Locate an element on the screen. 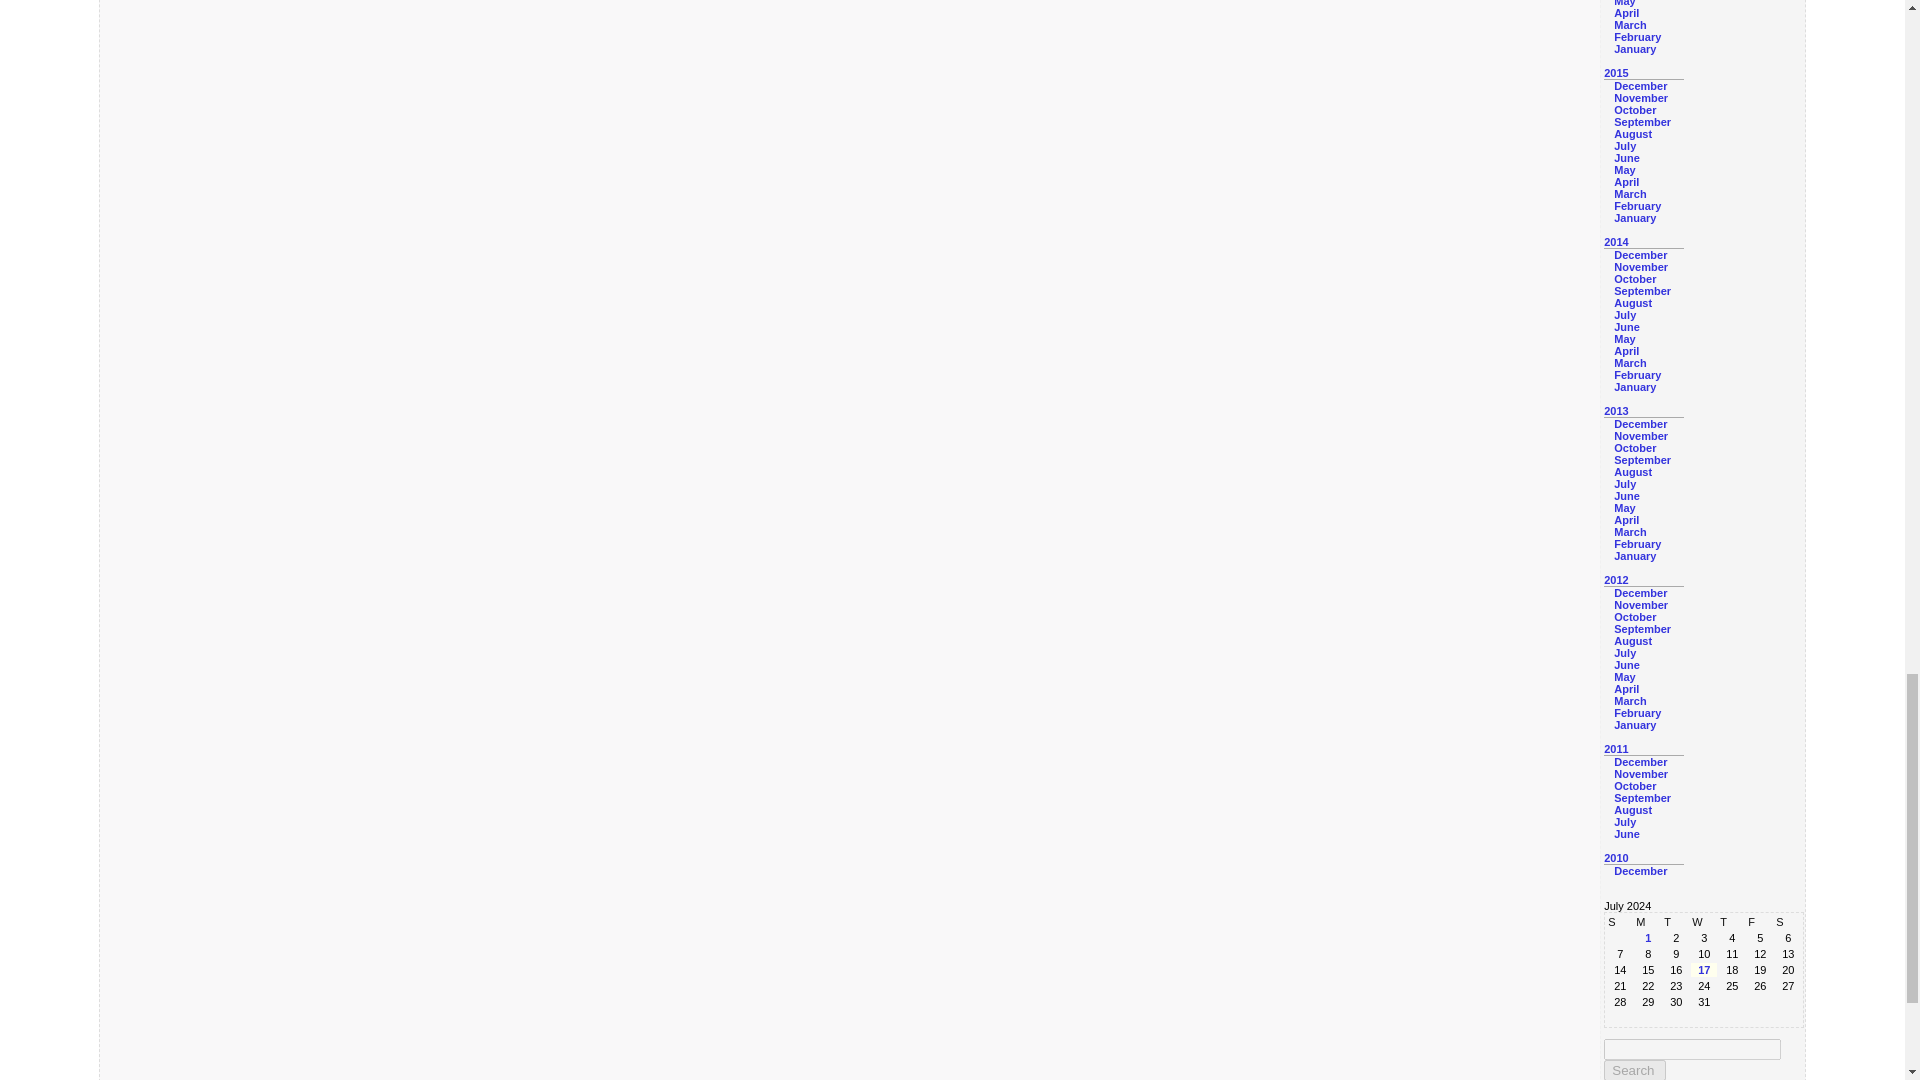 Image resolution: width=1920 pixels, height=1080 pixels. Monday is located at coordinates (1648, 921).